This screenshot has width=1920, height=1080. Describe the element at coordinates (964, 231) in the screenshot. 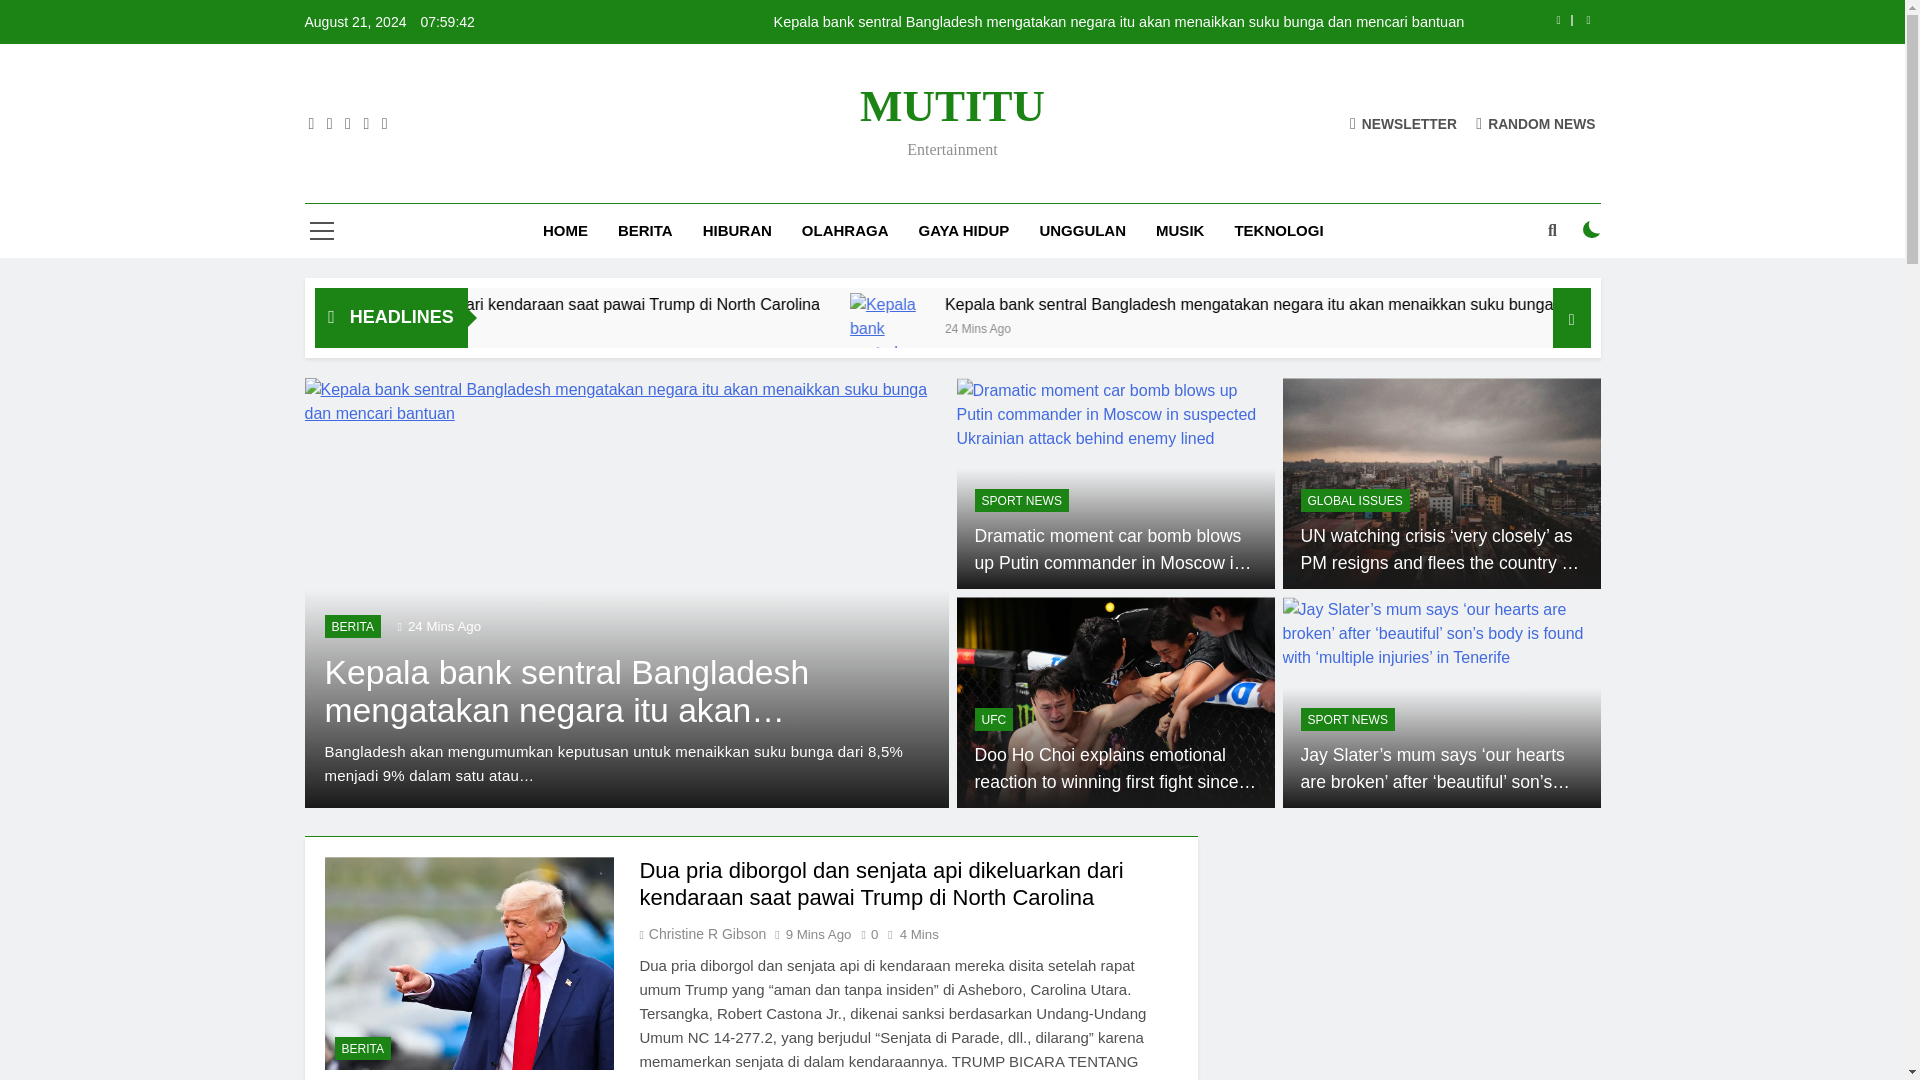

I see `GAYA HIDUP` at that location.